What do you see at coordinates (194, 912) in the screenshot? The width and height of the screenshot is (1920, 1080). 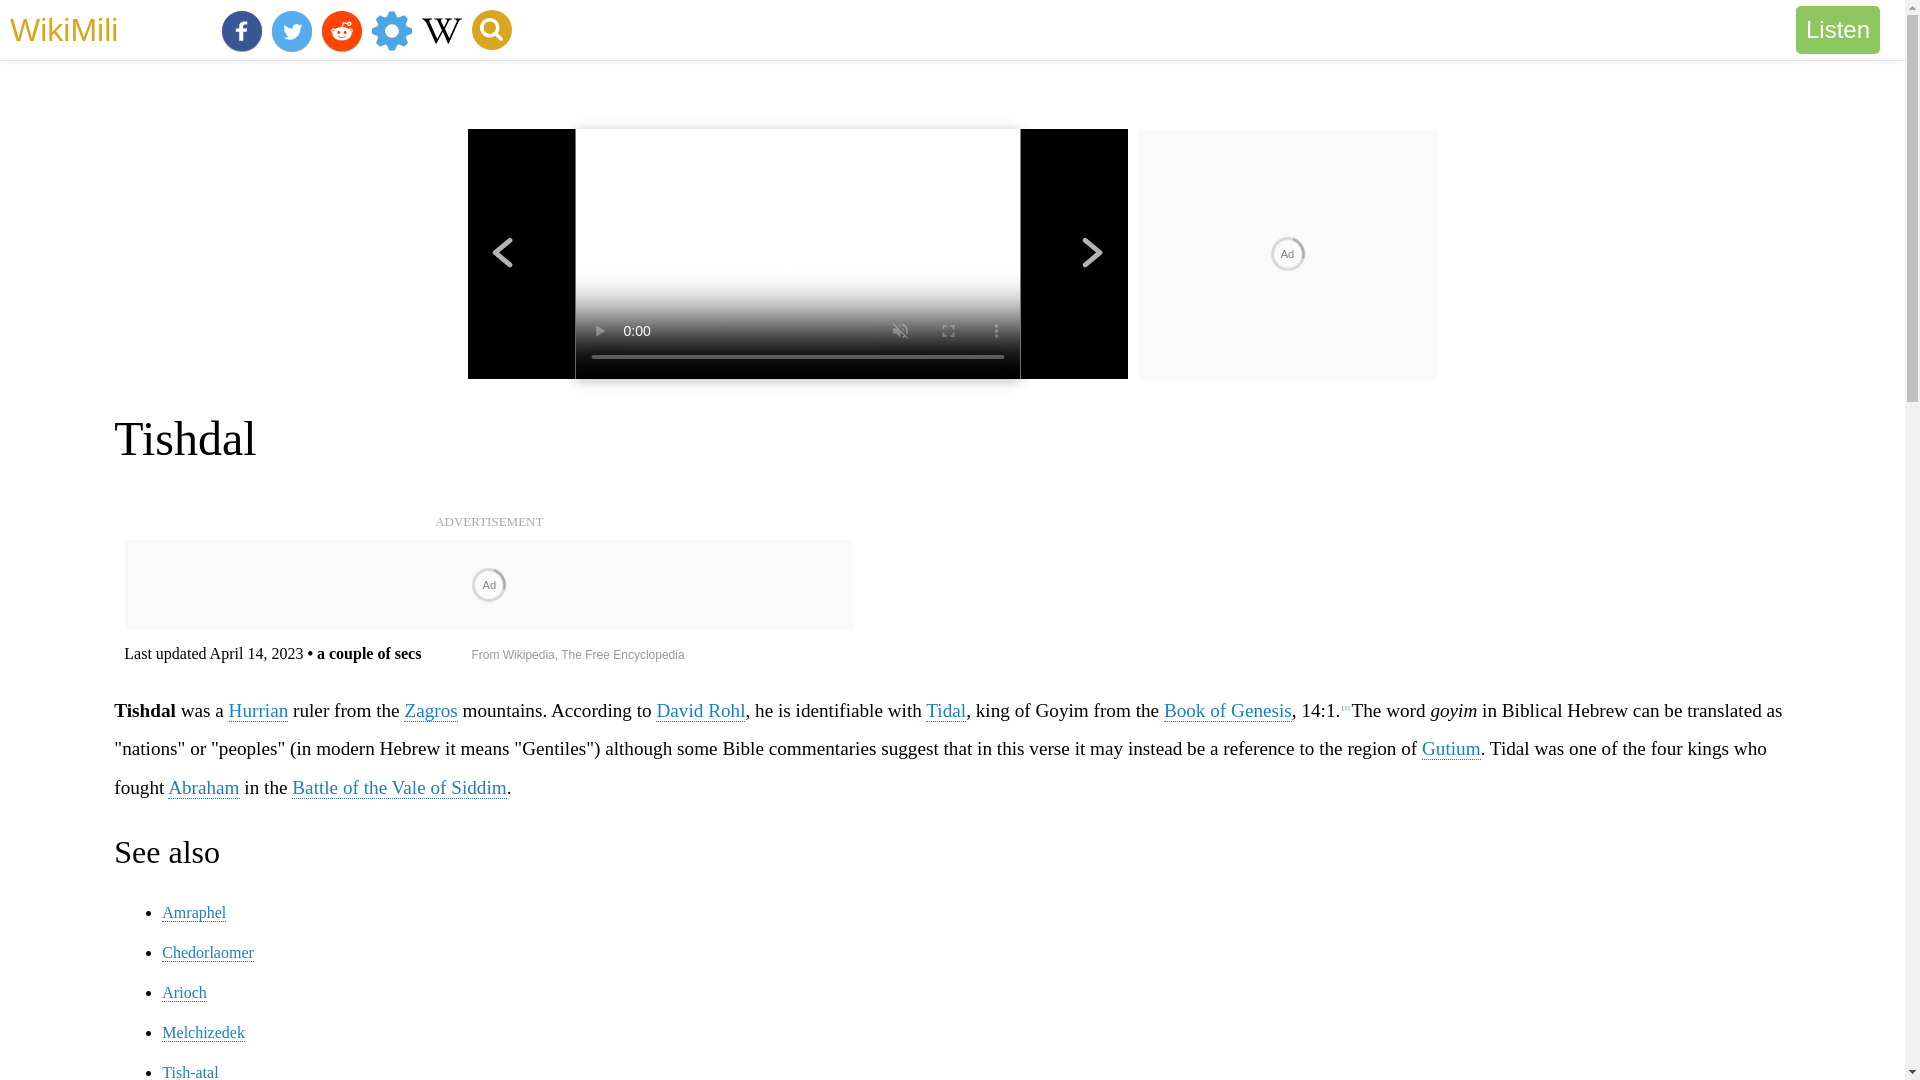 I see `Amraphel` at bounding box center [194, 912].